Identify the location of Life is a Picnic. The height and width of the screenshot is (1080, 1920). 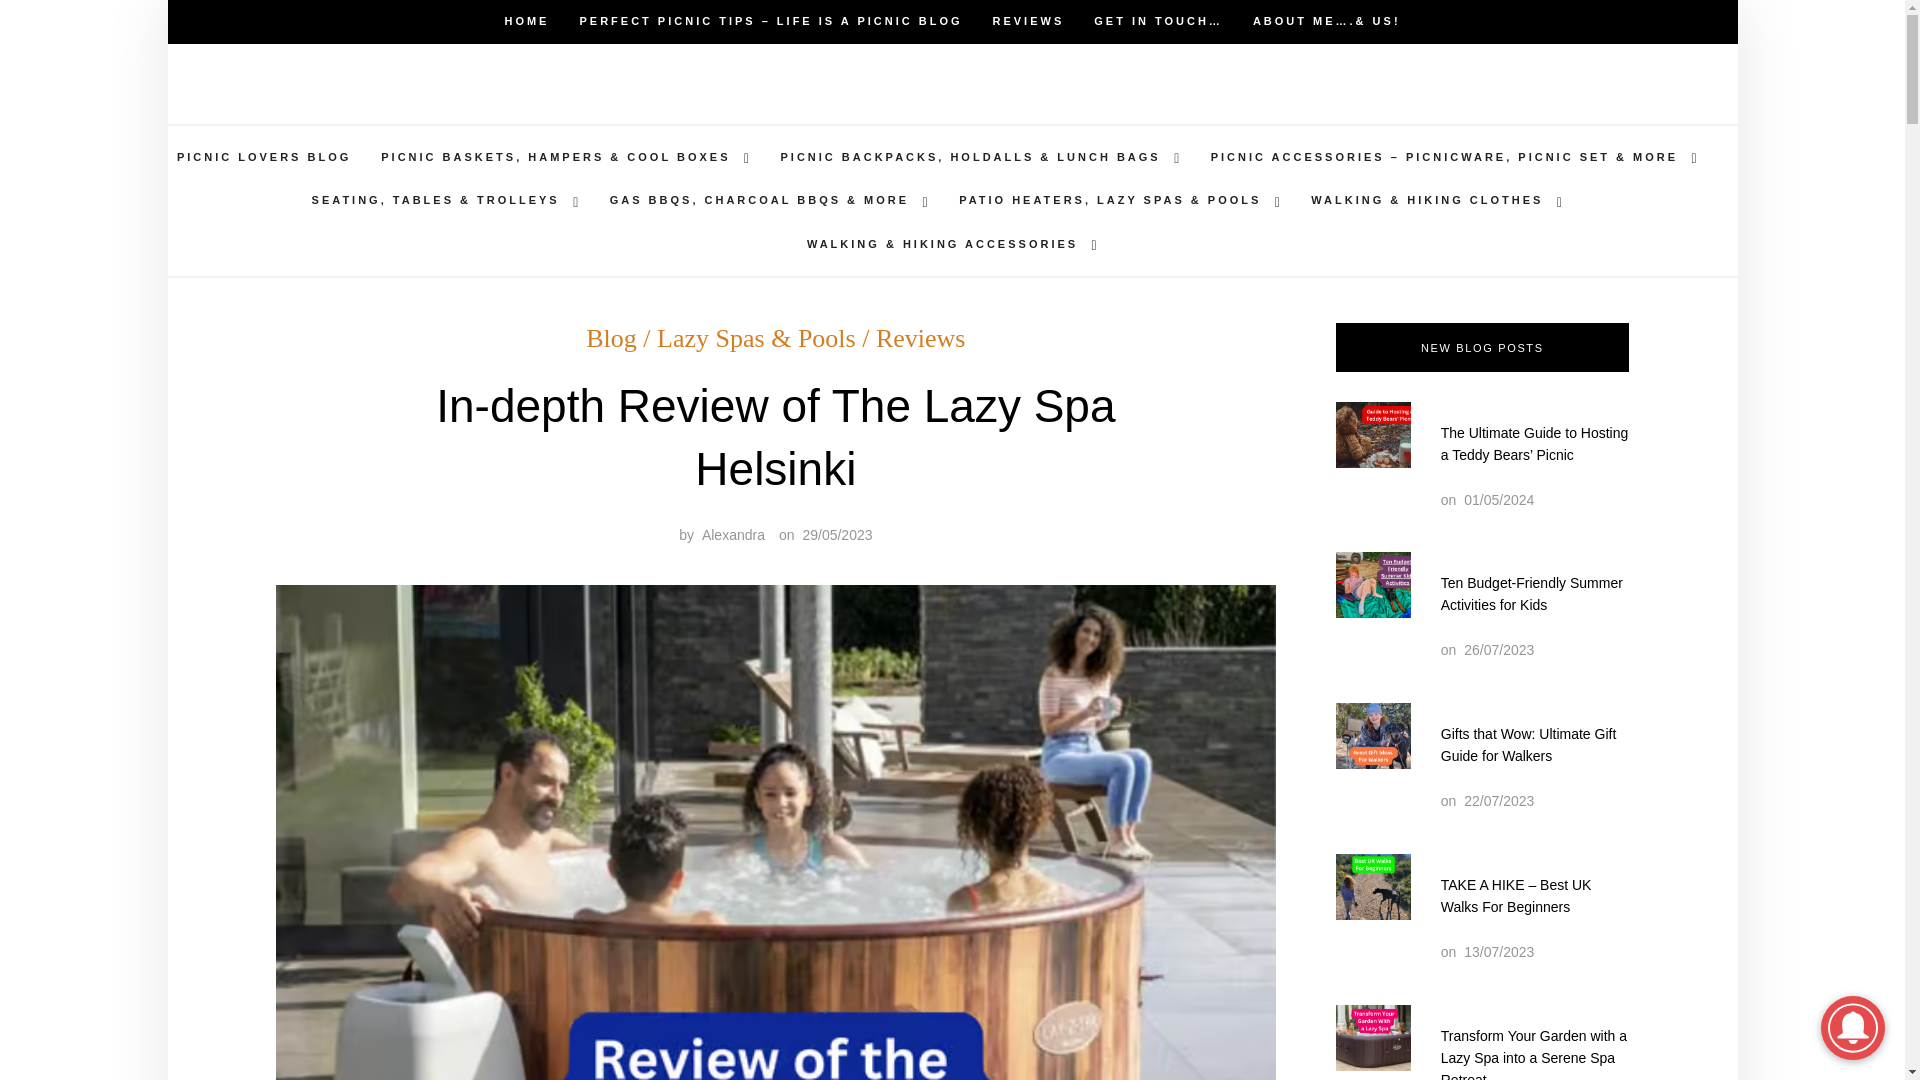
(823, 102).